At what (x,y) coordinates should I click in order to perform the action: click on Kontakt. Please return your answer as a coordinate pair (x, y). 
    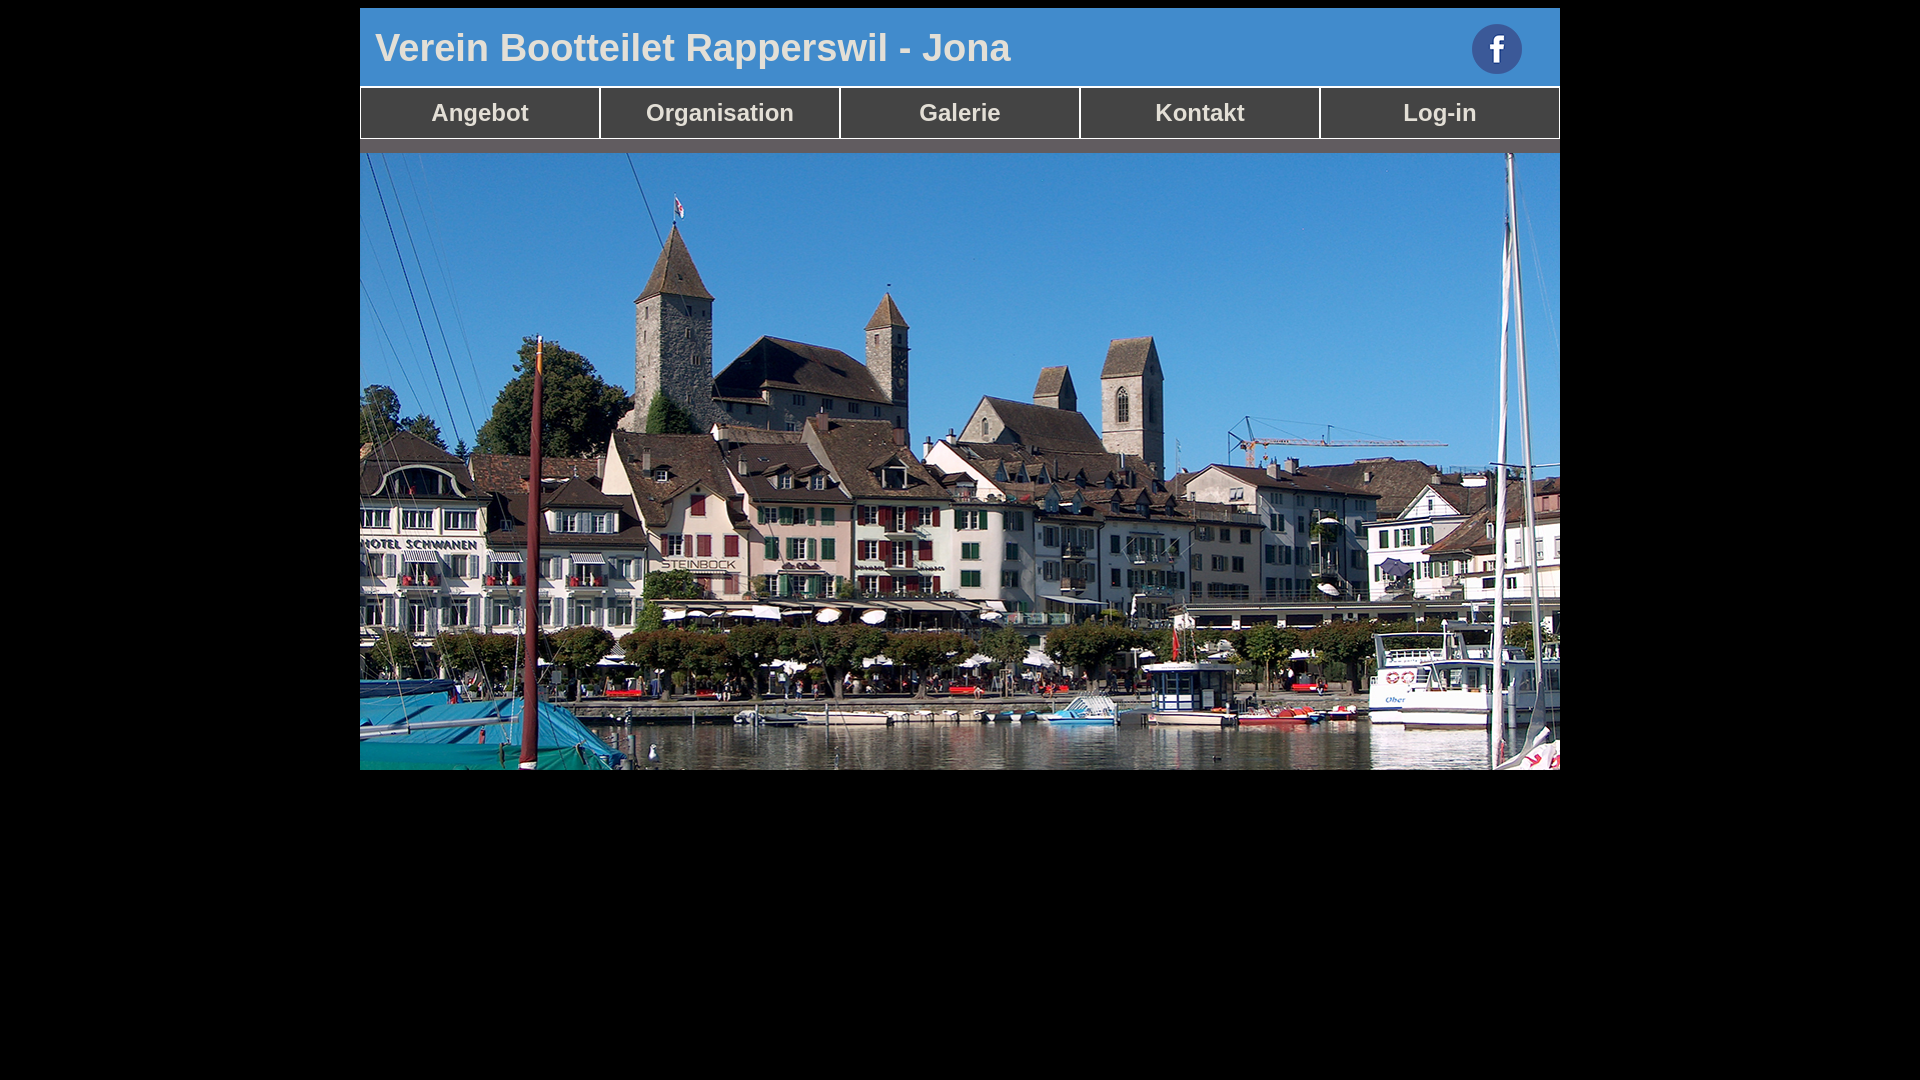
    Looking at the image, I should click on (1200, 113).